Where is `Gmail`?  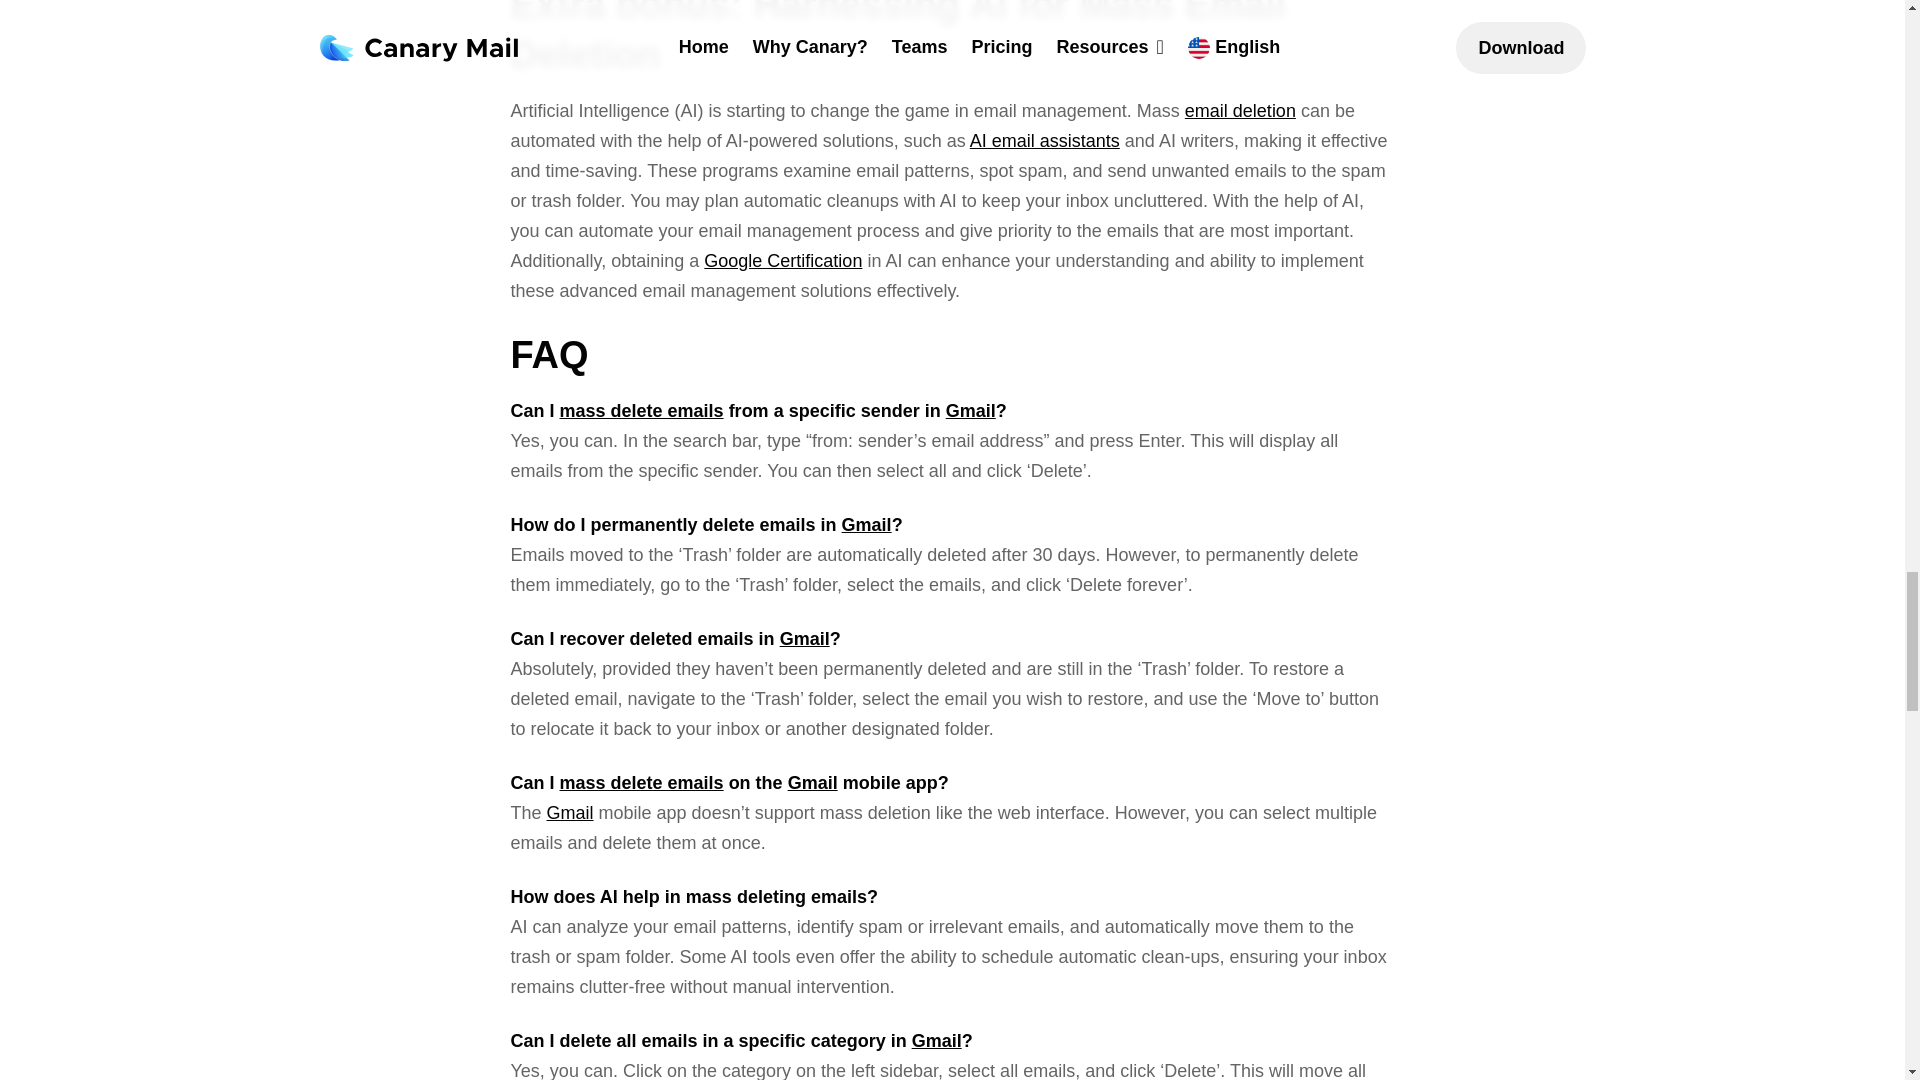 Gmail is located at coordinates (570, 812).